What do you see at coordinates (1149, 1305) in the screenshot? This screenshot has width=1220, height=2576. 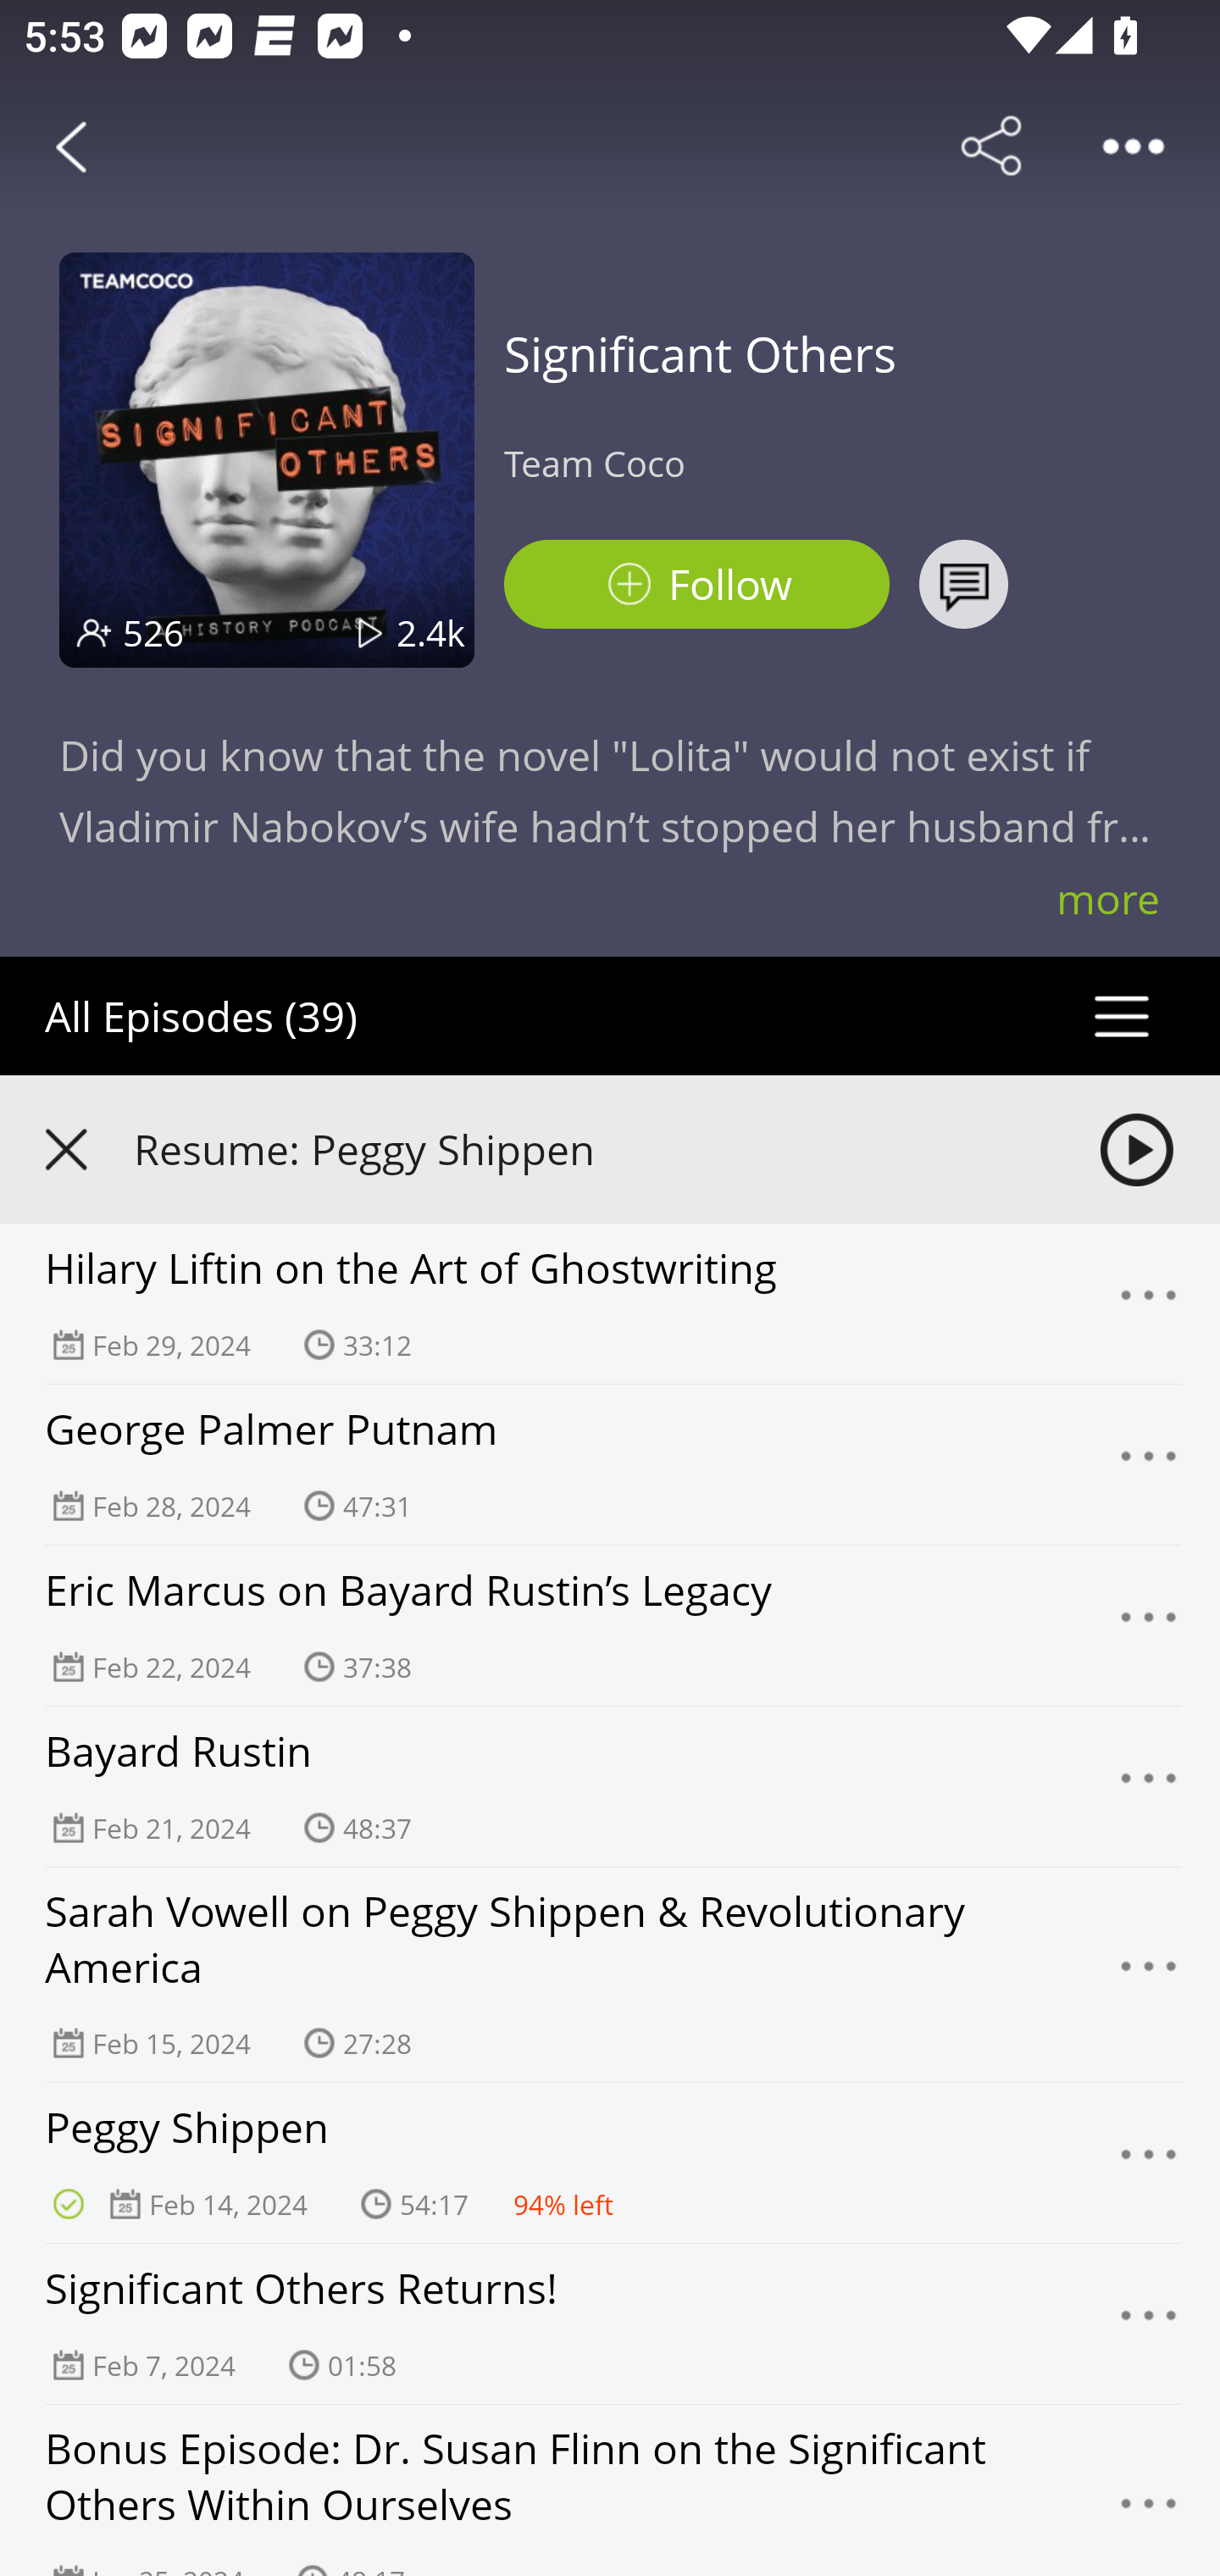 I see `Menu` at bounding box center [1149, 1305].